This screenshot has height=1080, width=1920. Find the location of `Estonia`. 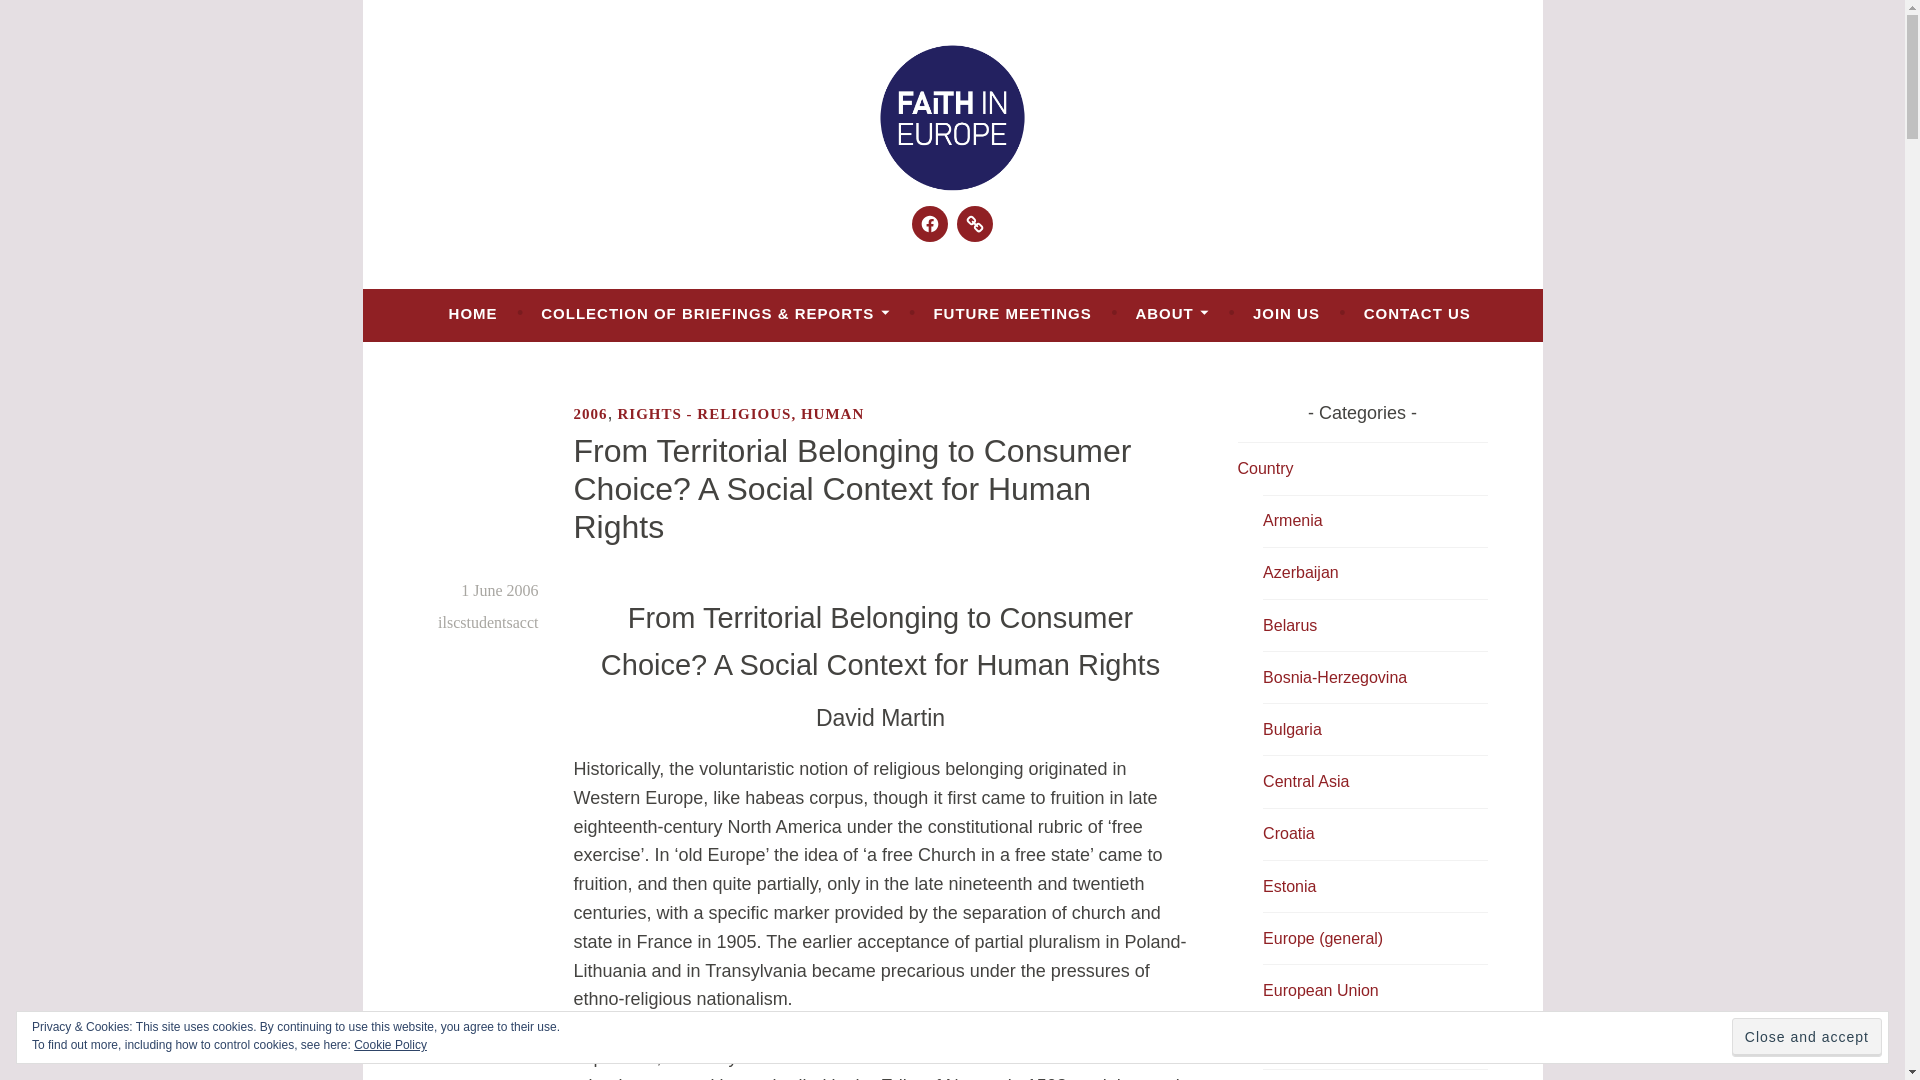

Estonia is located at coordinates (1289, 886).